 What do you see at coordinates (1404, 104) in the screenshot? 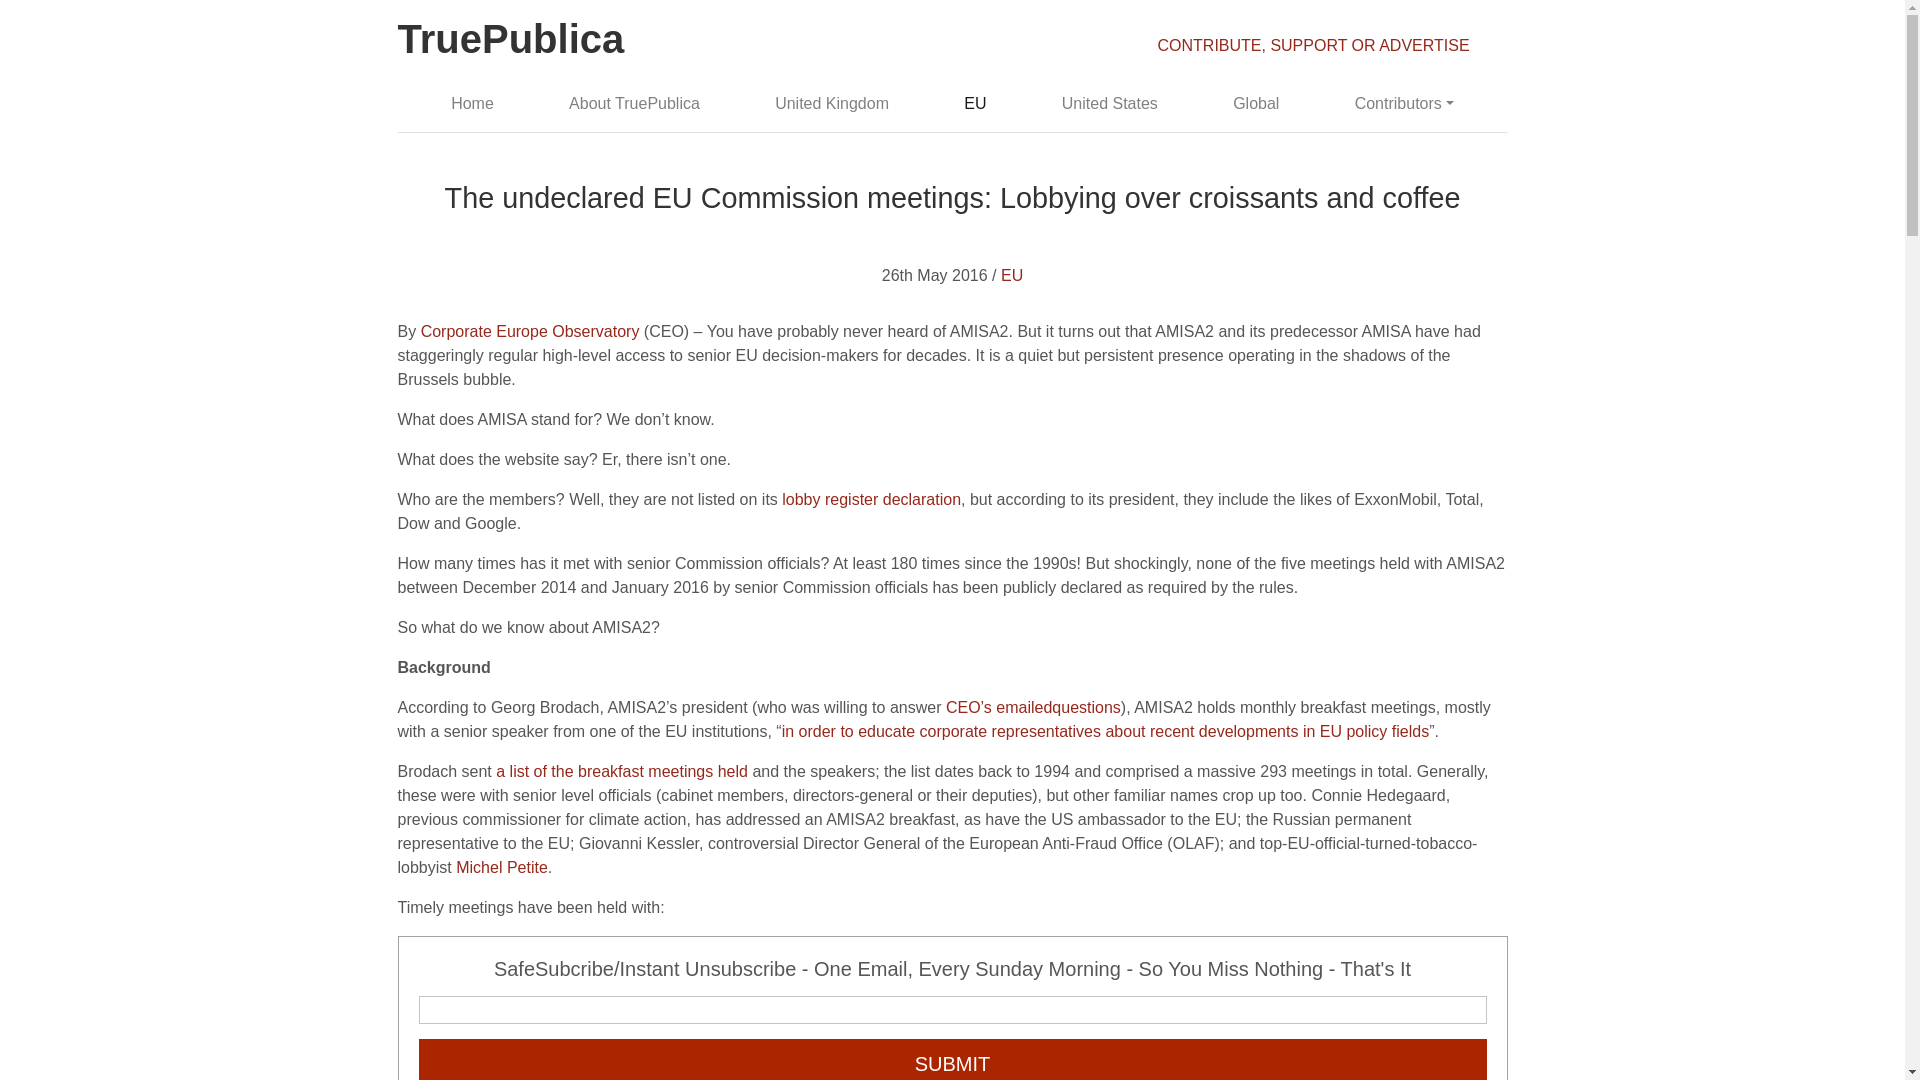
I see `Contributors` at bounding box center [1404, 104].